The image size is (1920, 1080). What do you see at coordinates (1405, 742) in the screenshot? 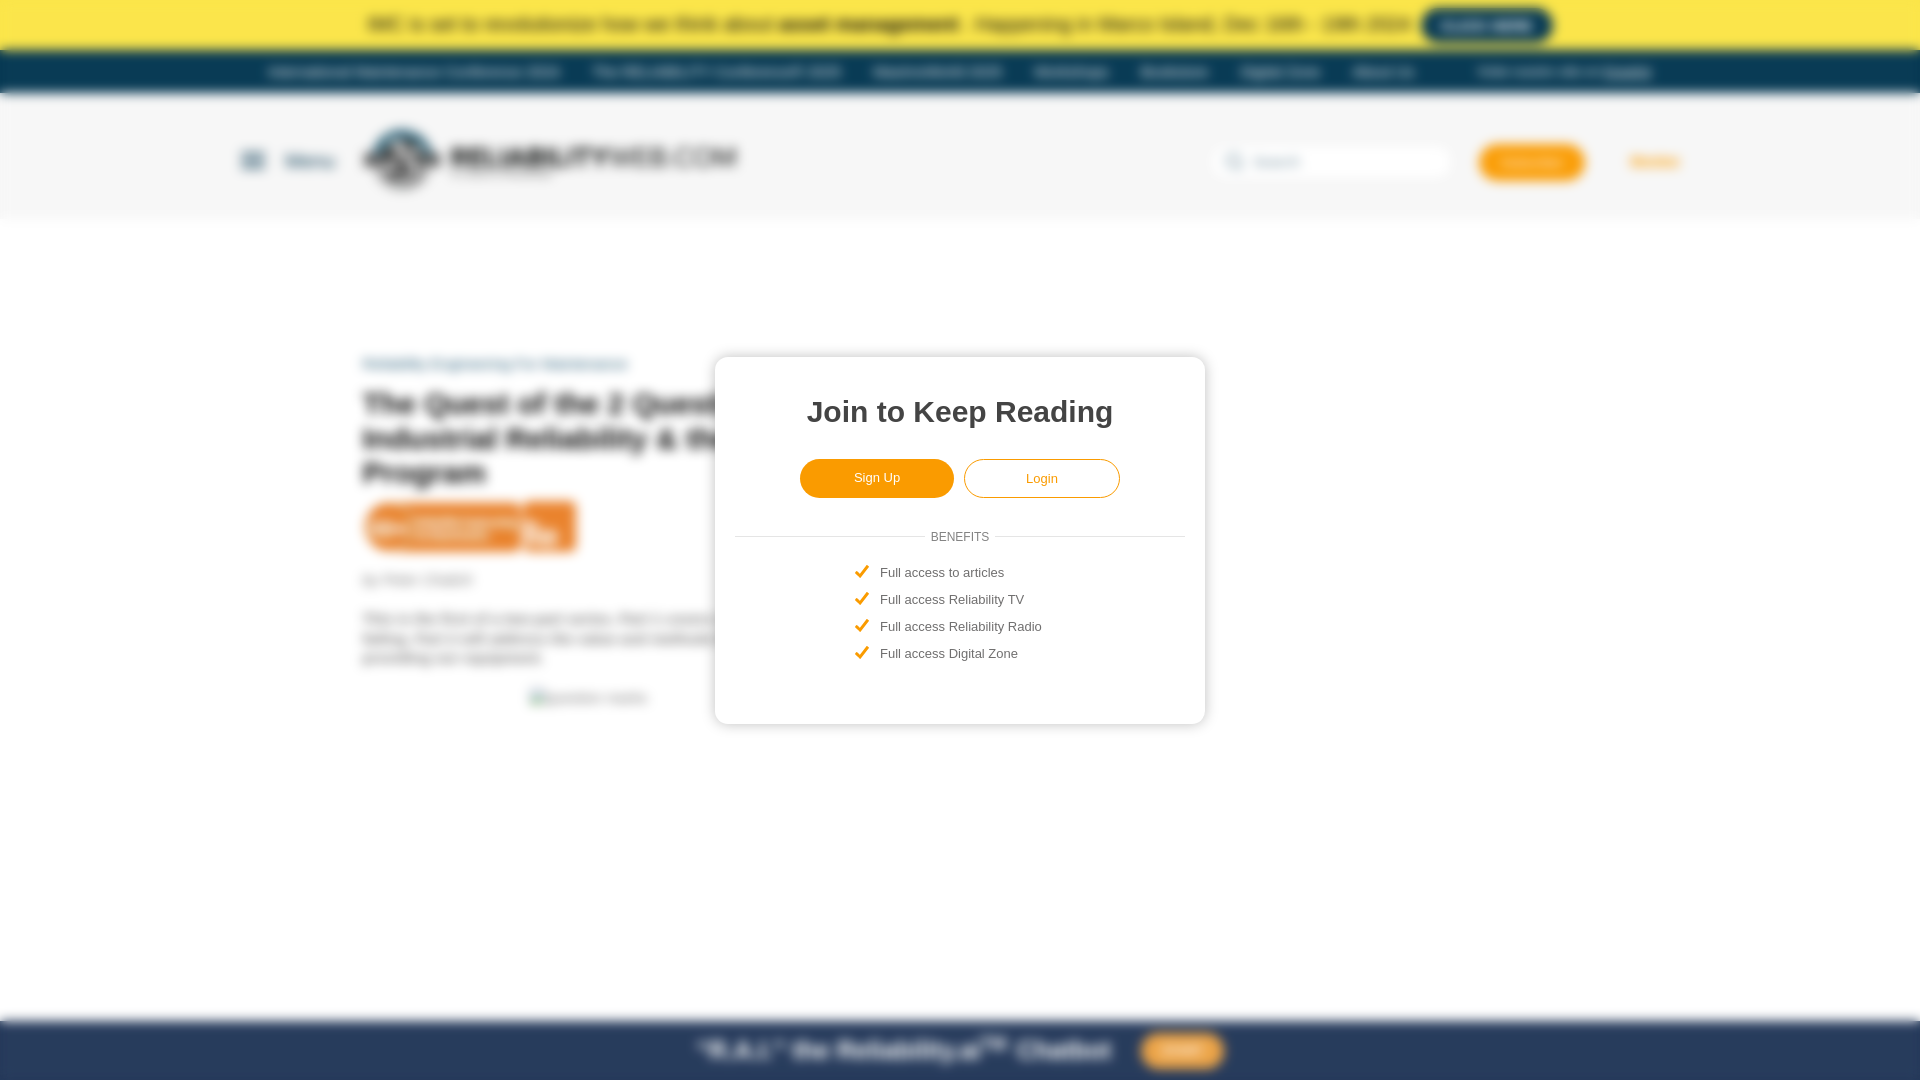
I see `3rd party ad content` at bounding box center [1405, 742].